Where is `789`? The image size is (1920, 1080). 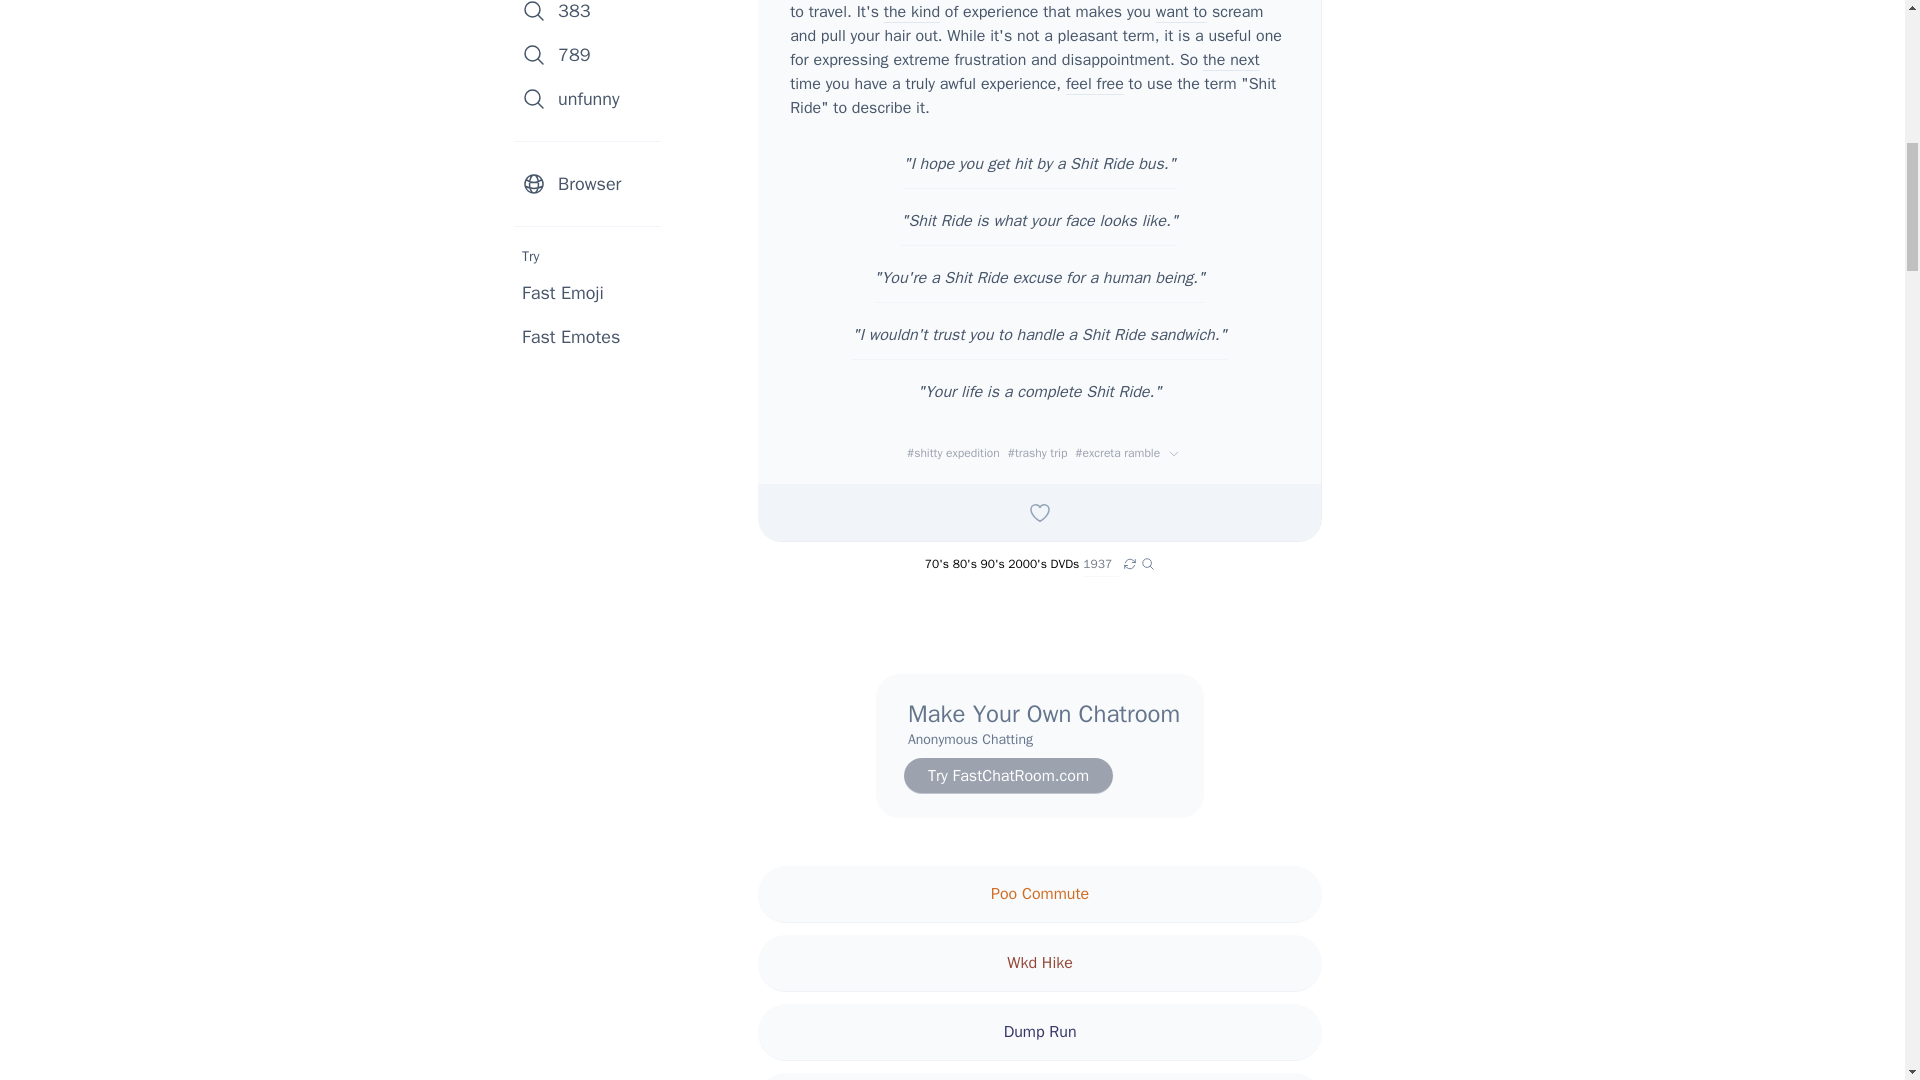
789 is located at coordinates (594, 54).